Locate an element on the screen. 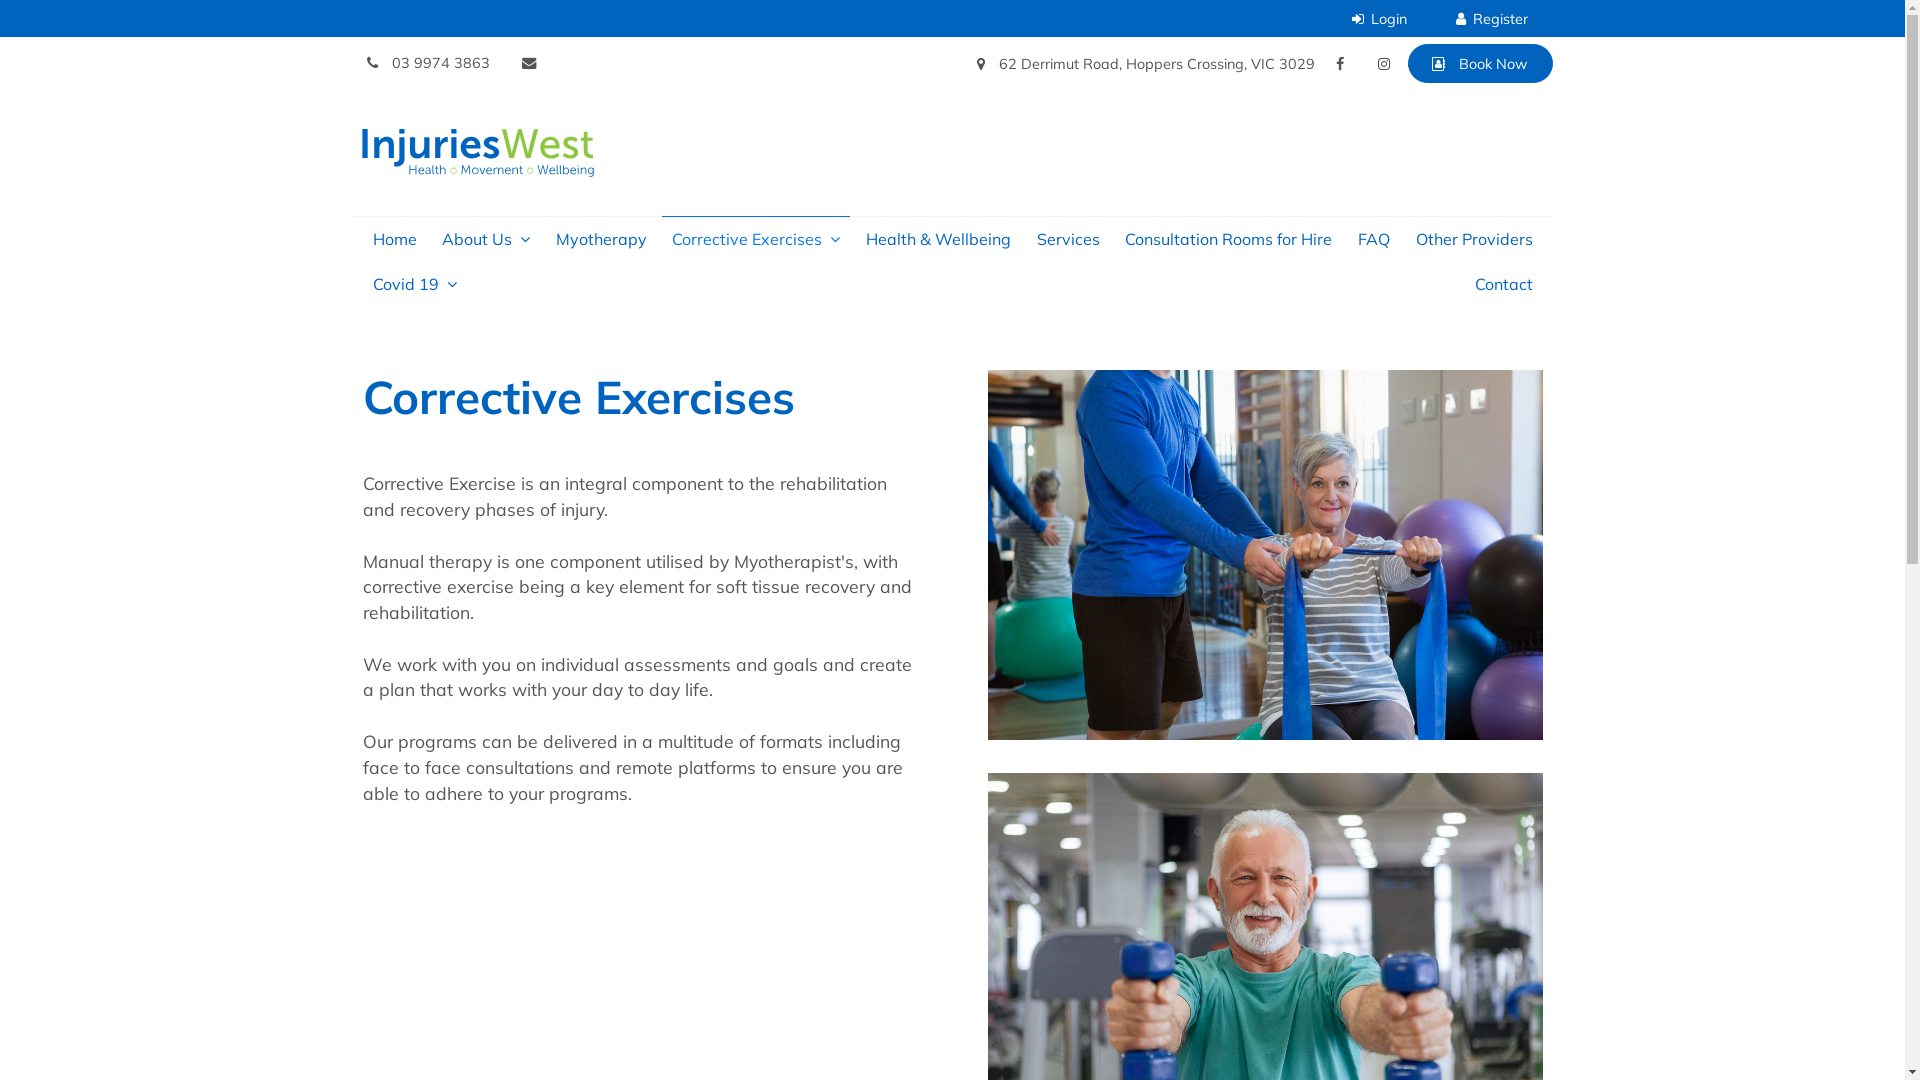  62 Derrimut Road,
Hoppers Crossing, VIC 3029 is located at coordinates (1146, 64).